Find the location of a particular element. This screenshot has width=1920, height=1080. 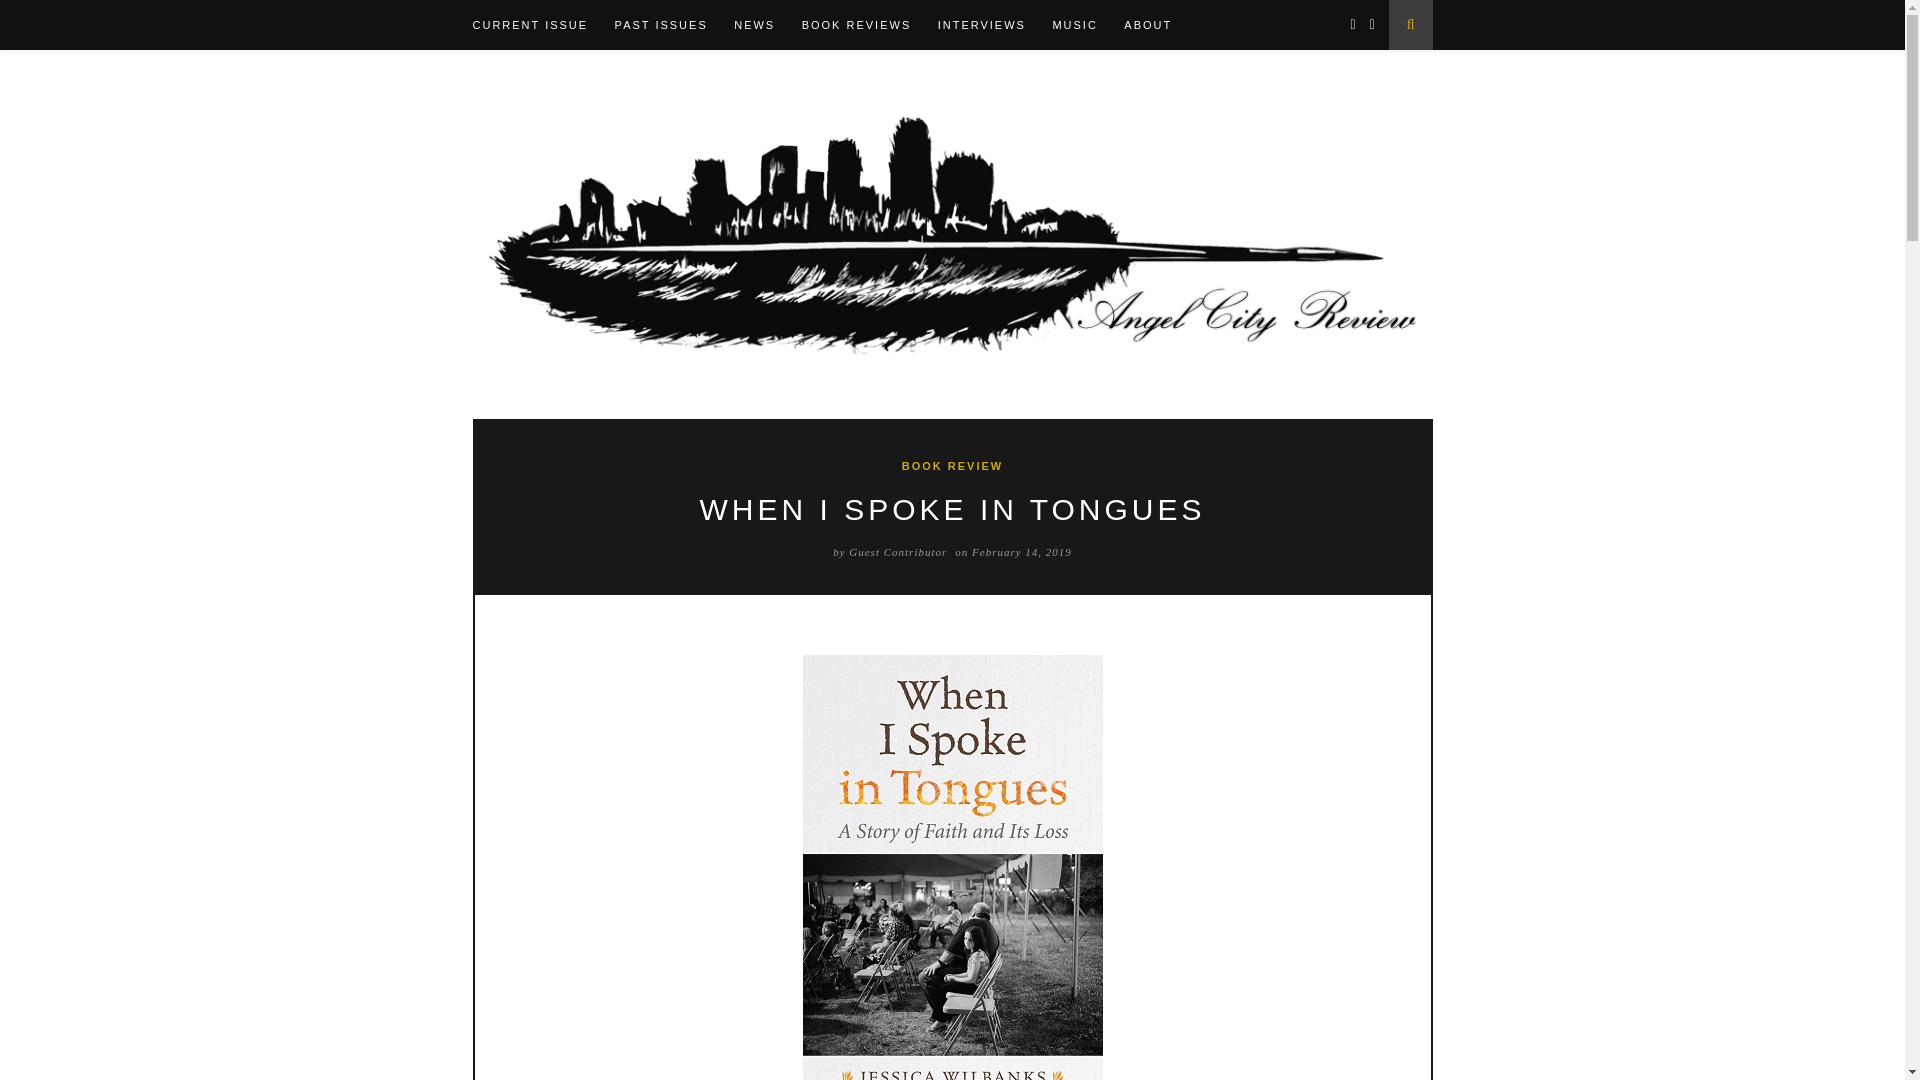

INTERVIEWS is located at coordinates (993, 24).